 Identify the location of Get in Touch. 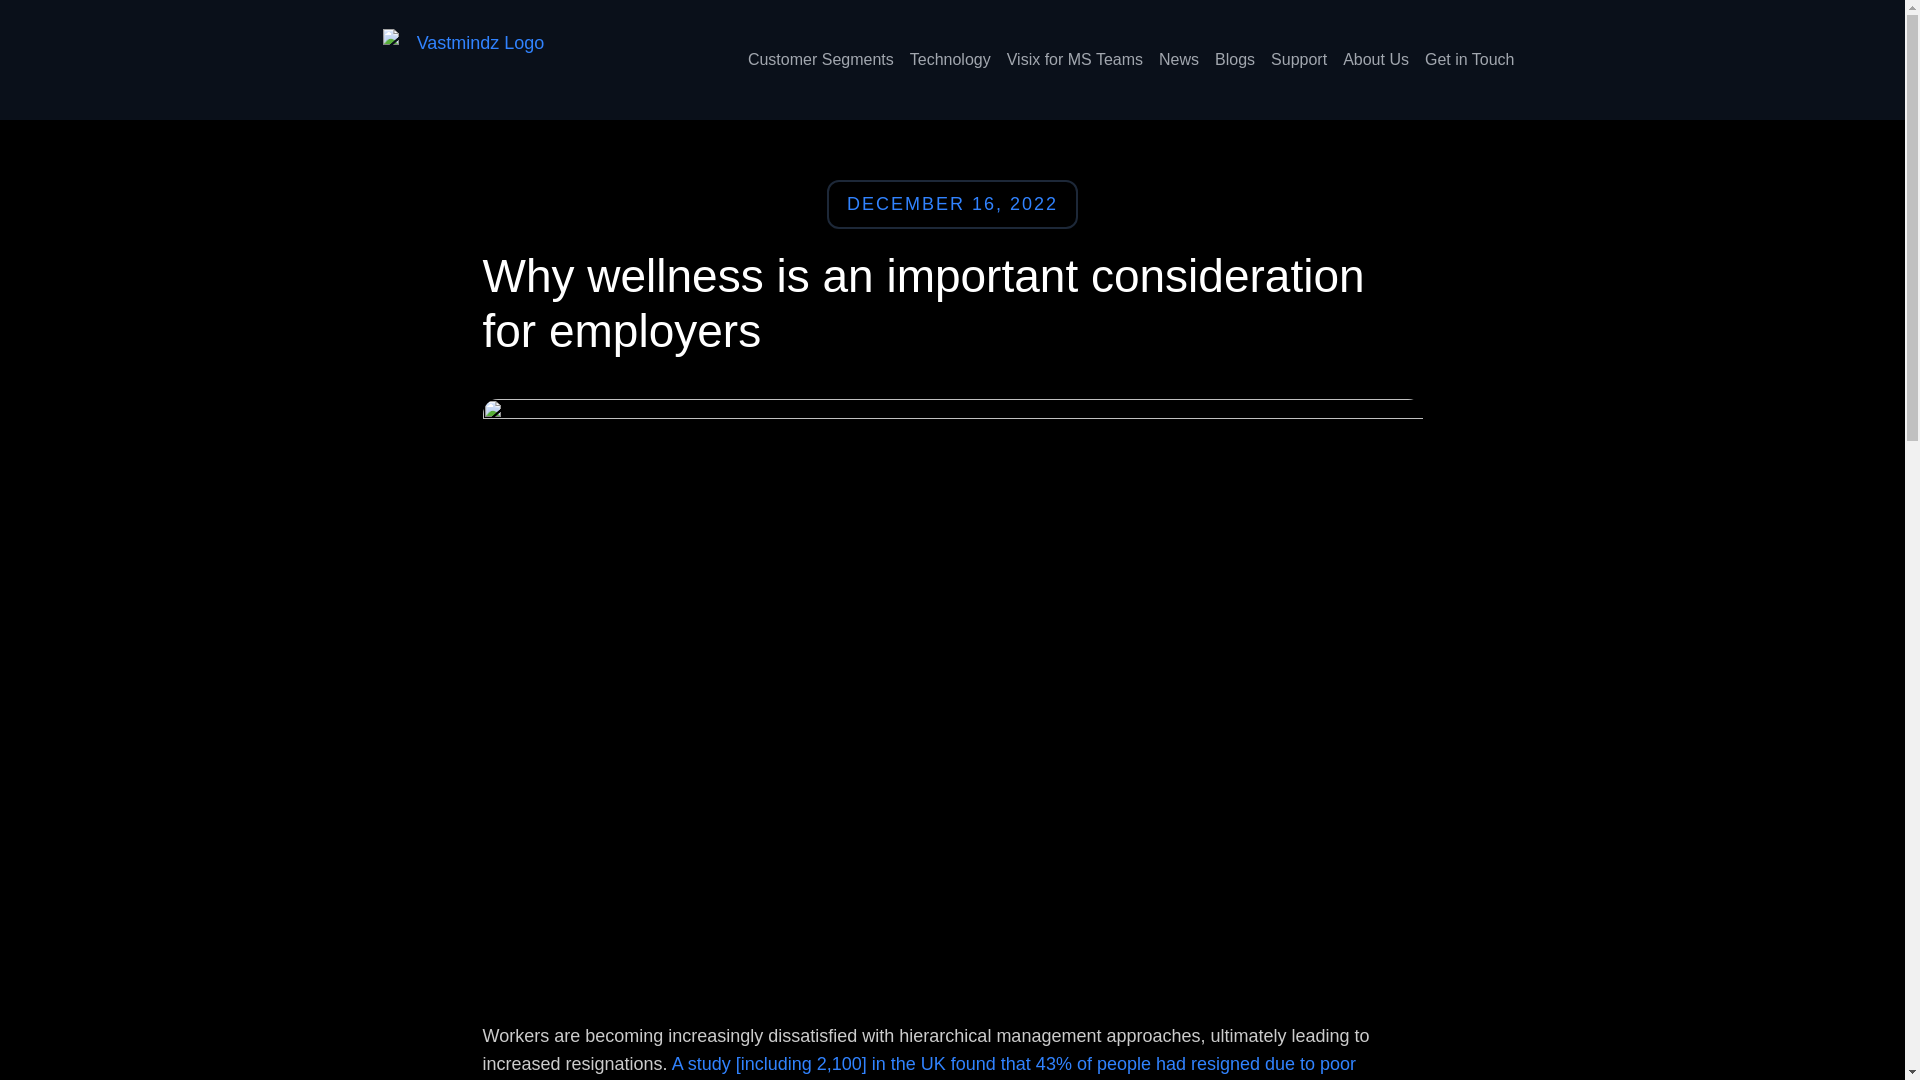
(1469, 59).